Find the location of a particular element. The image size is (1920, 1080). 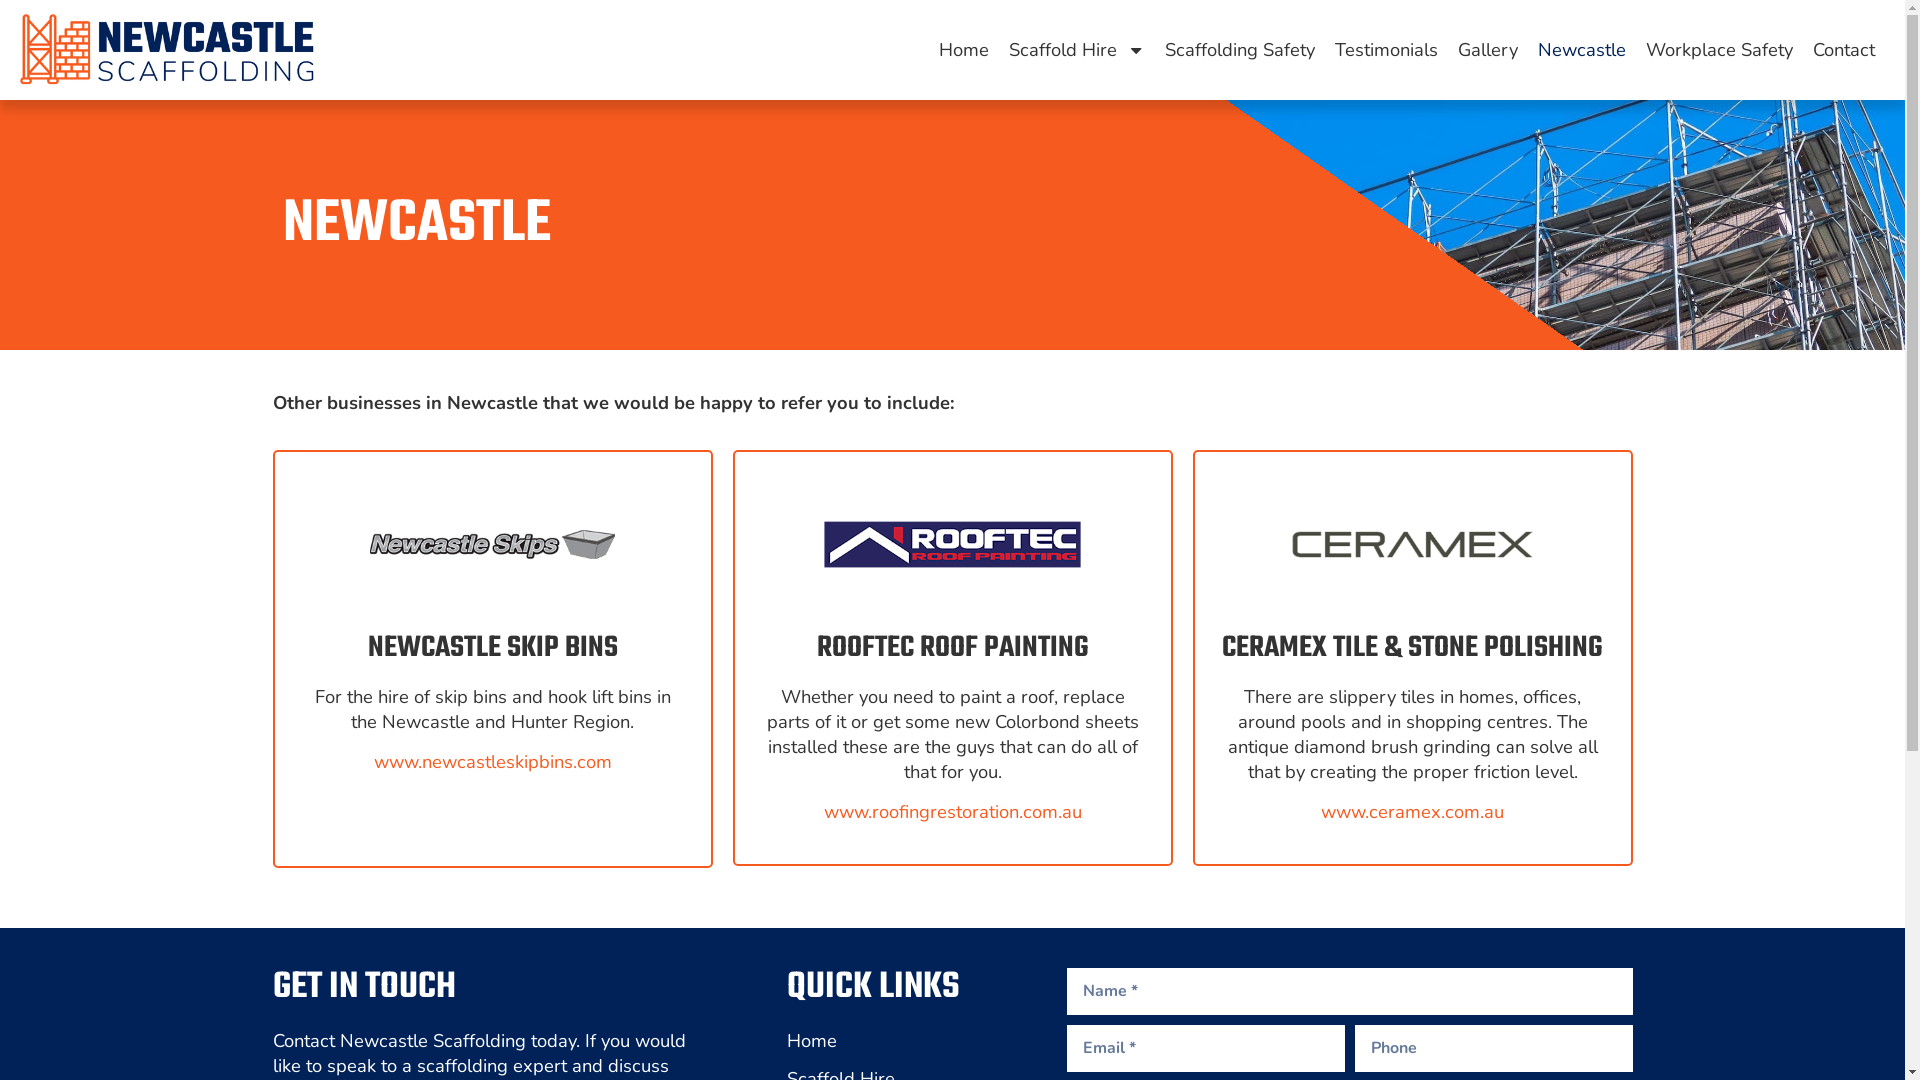

www.ceramex.com.au is located at coordinates (1412, 812).